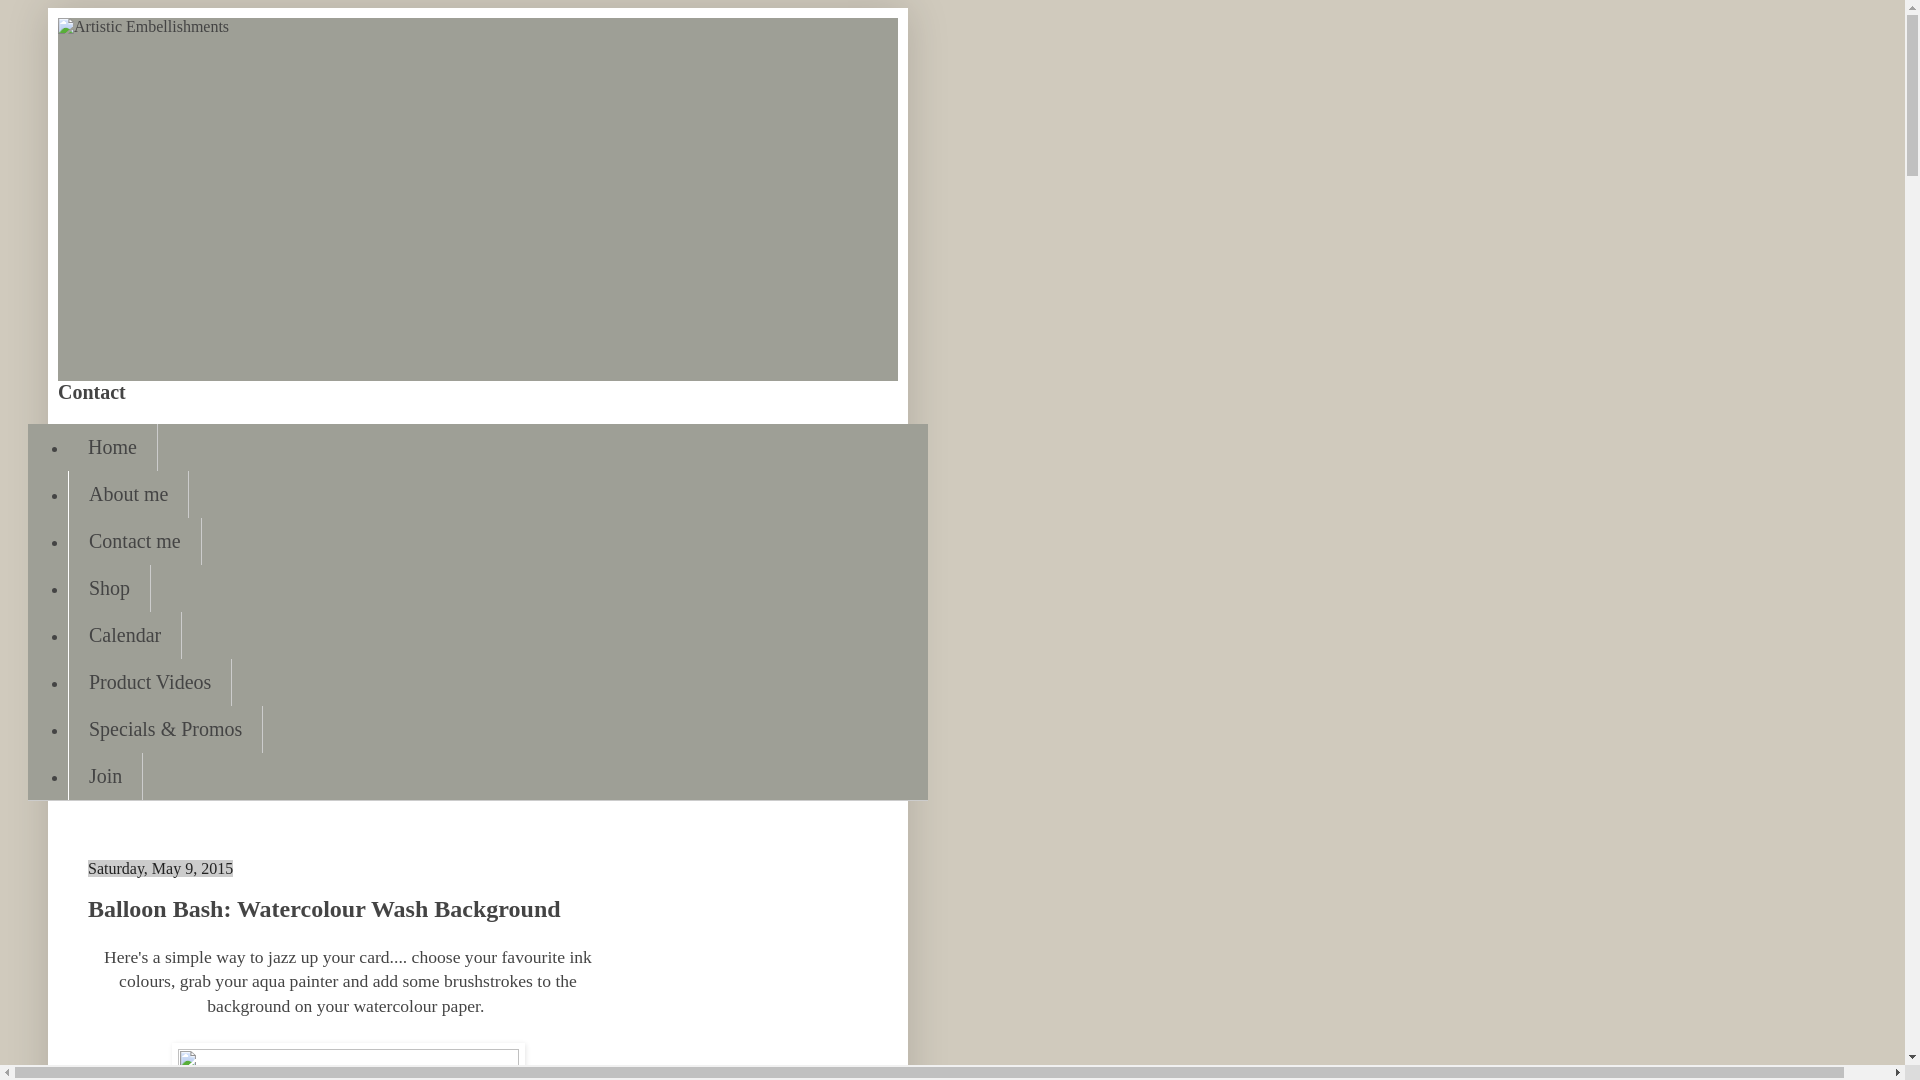 The image size is (1920, 1080). What do you see at coordinates (134, 541) in the screenshot?
I see `Contact me` at bounding box center [134, 541].